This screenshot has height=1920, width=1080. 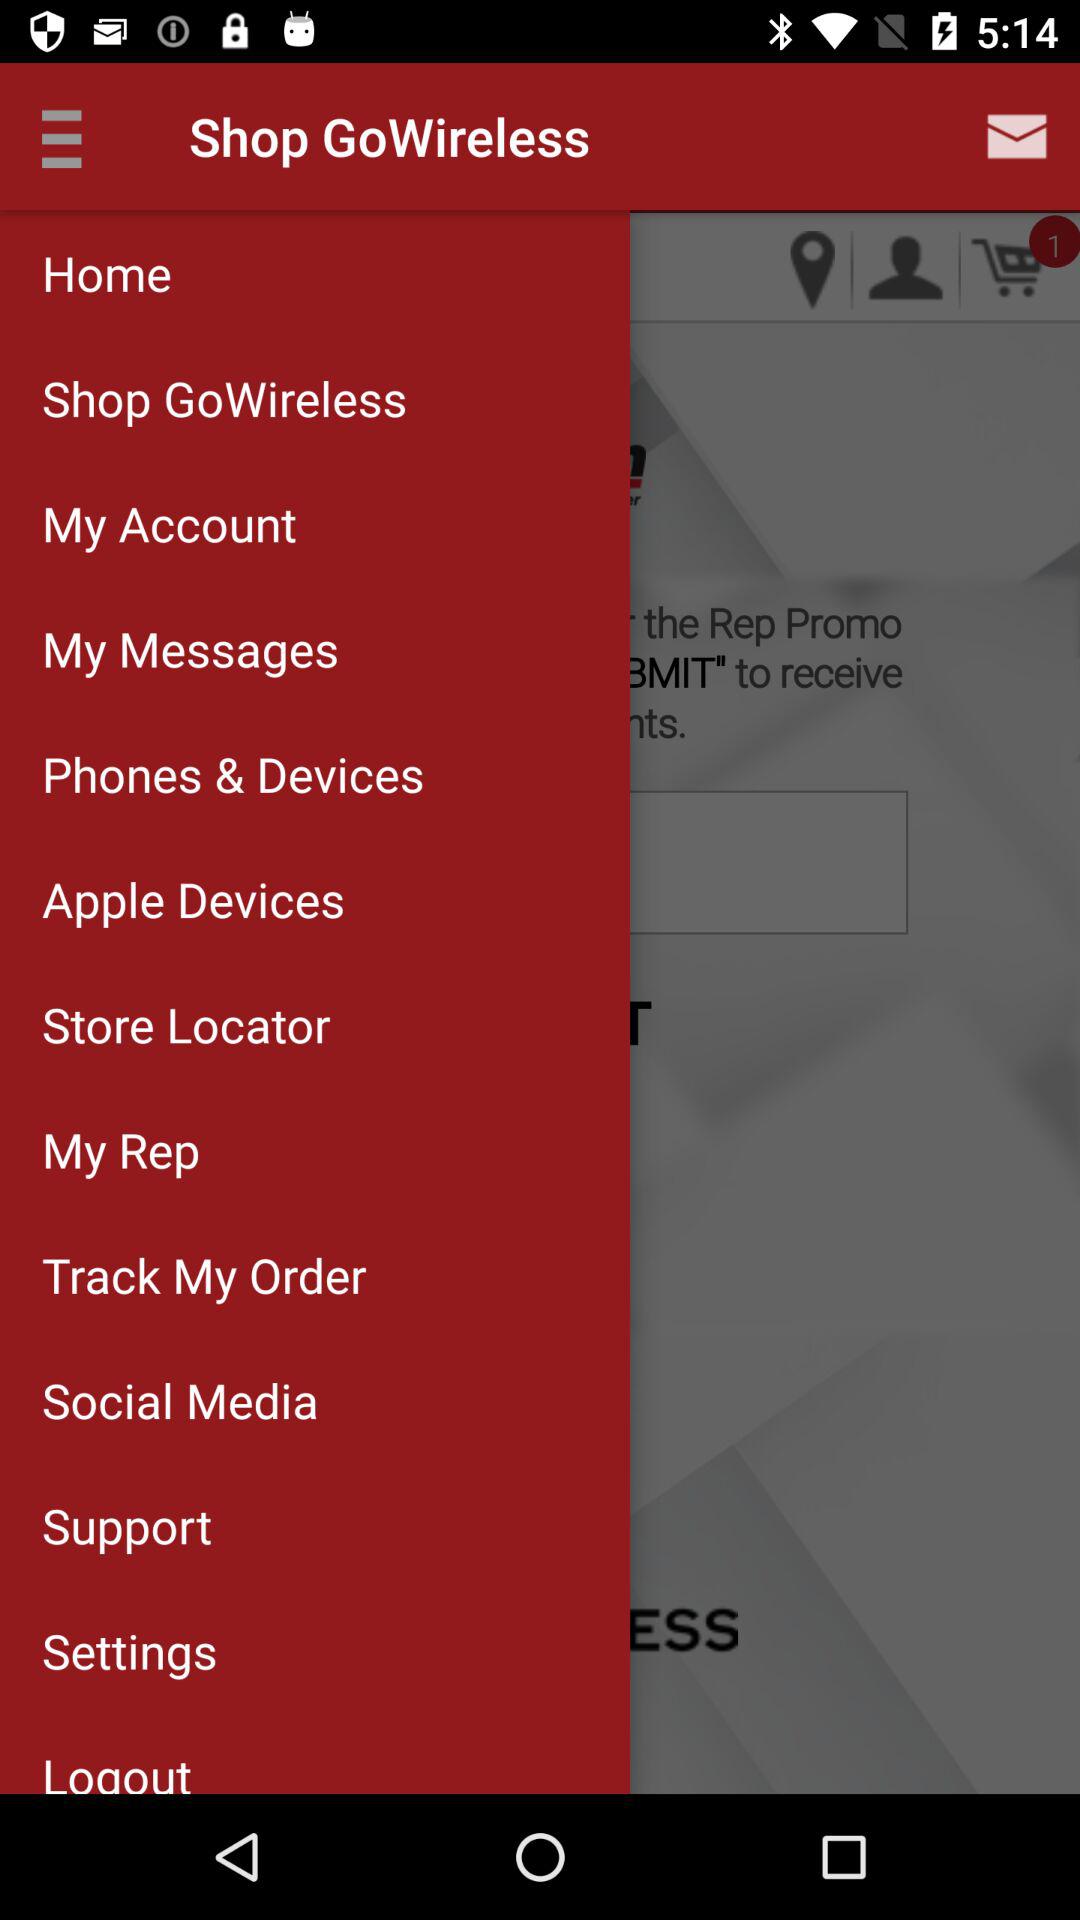 What do you see at coordinates (314, 774) in the screenshot?
I see `select the item below my messages` at bounding box center [314, 774].